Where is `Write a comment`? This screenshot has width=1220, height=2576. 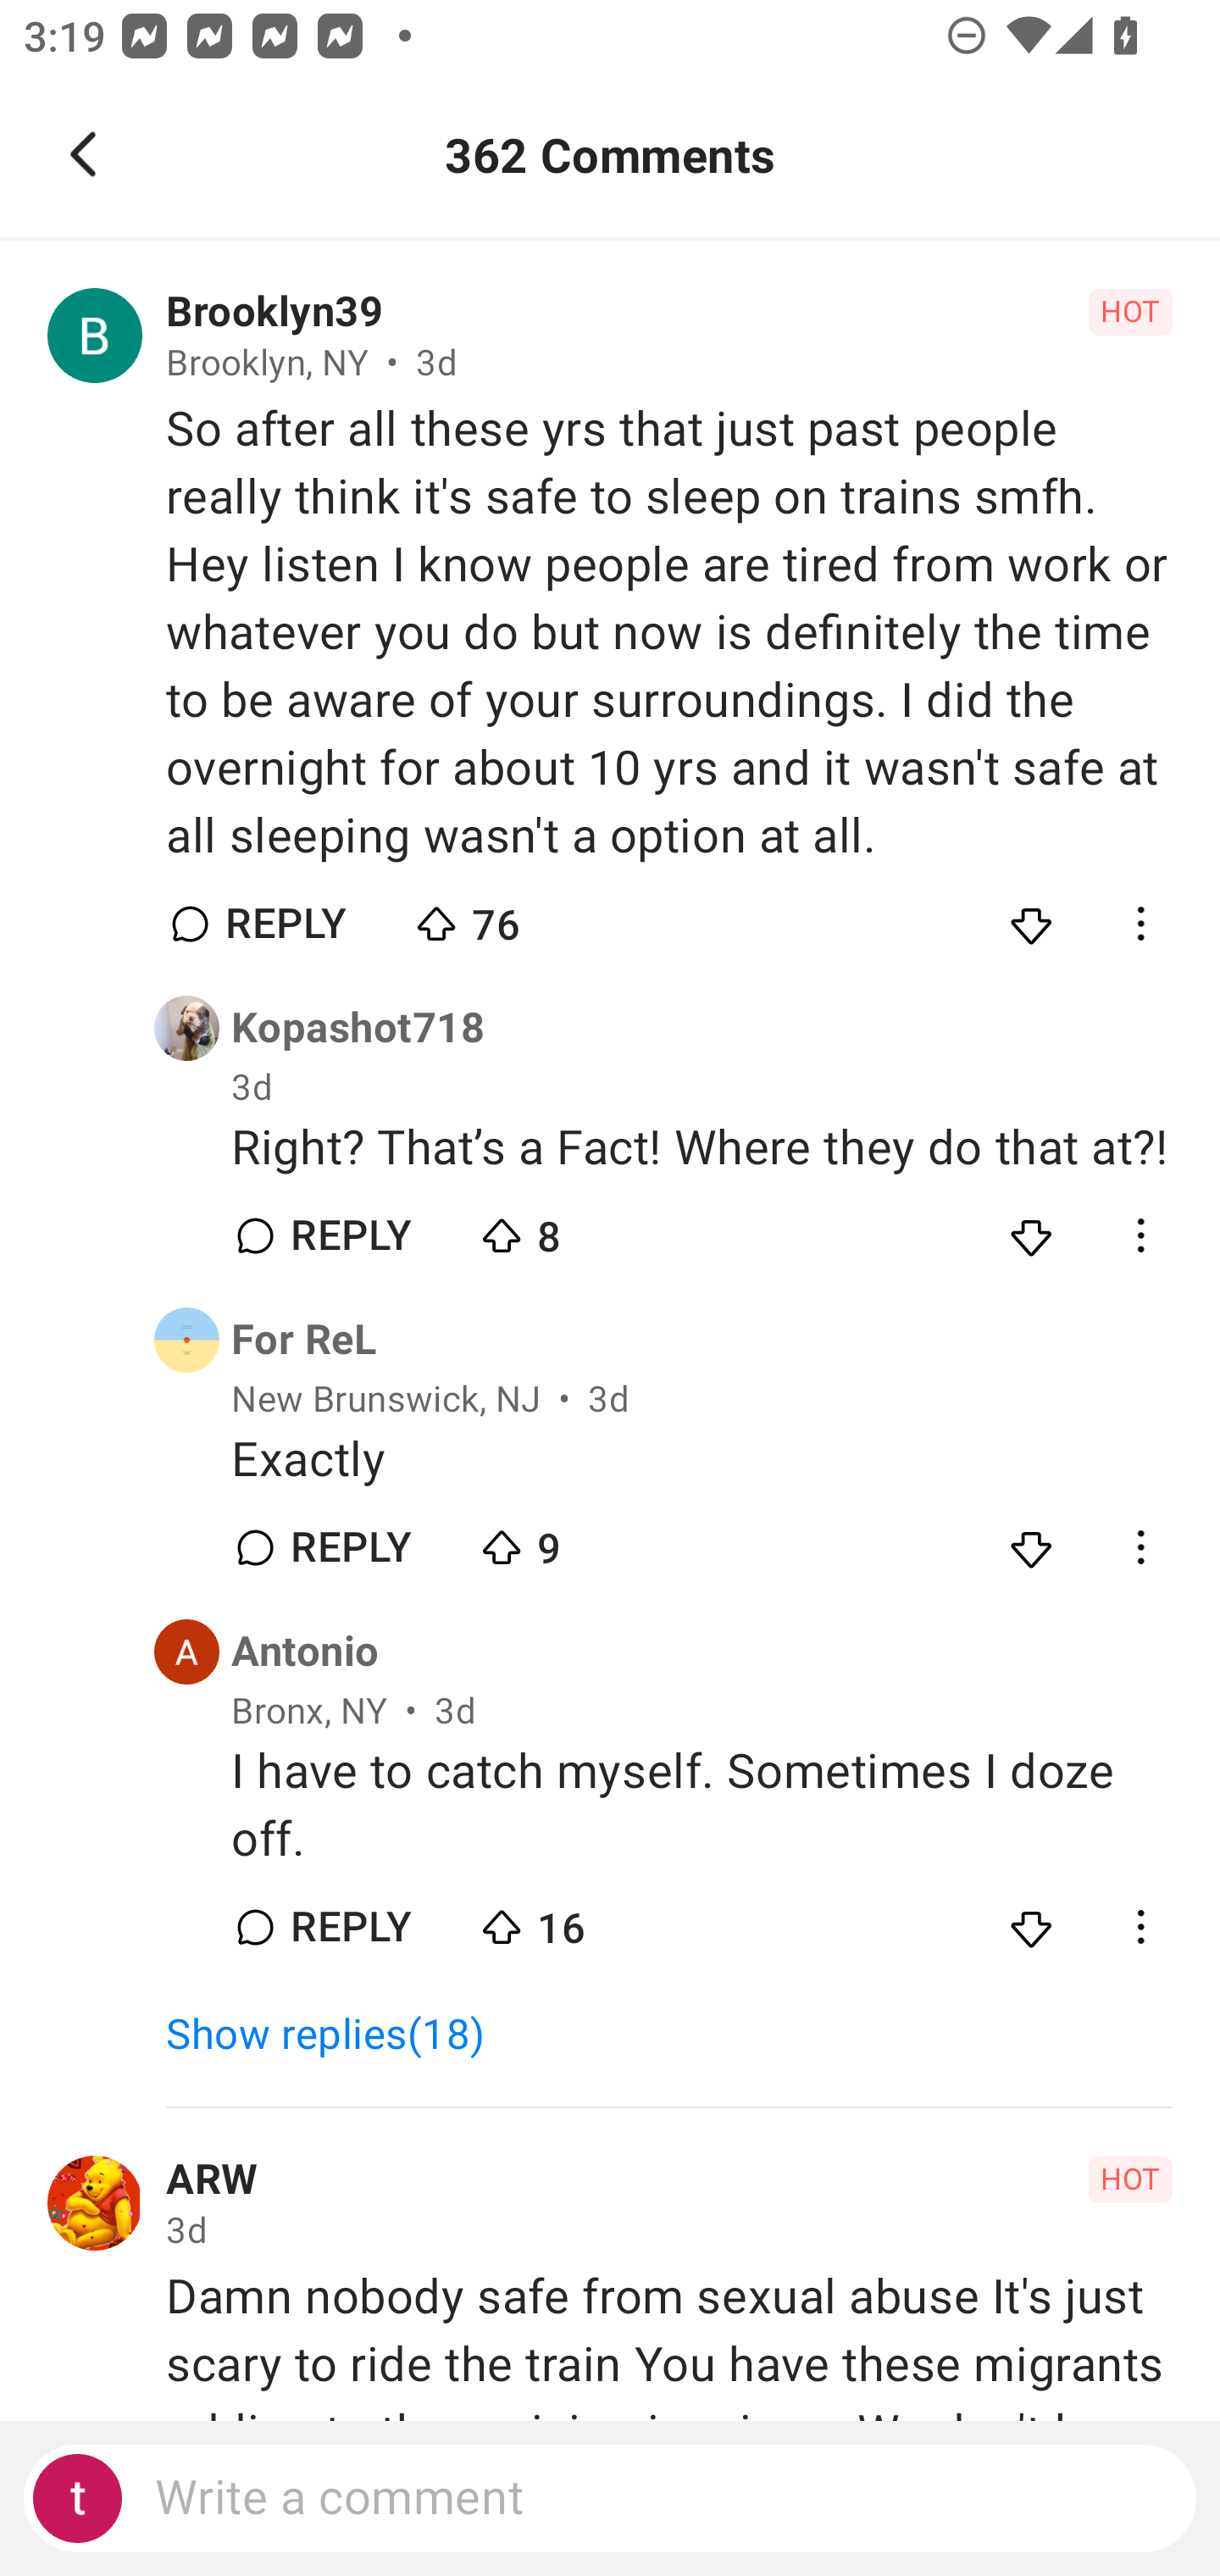 Write a comment is located at coordinates (610, 2498).